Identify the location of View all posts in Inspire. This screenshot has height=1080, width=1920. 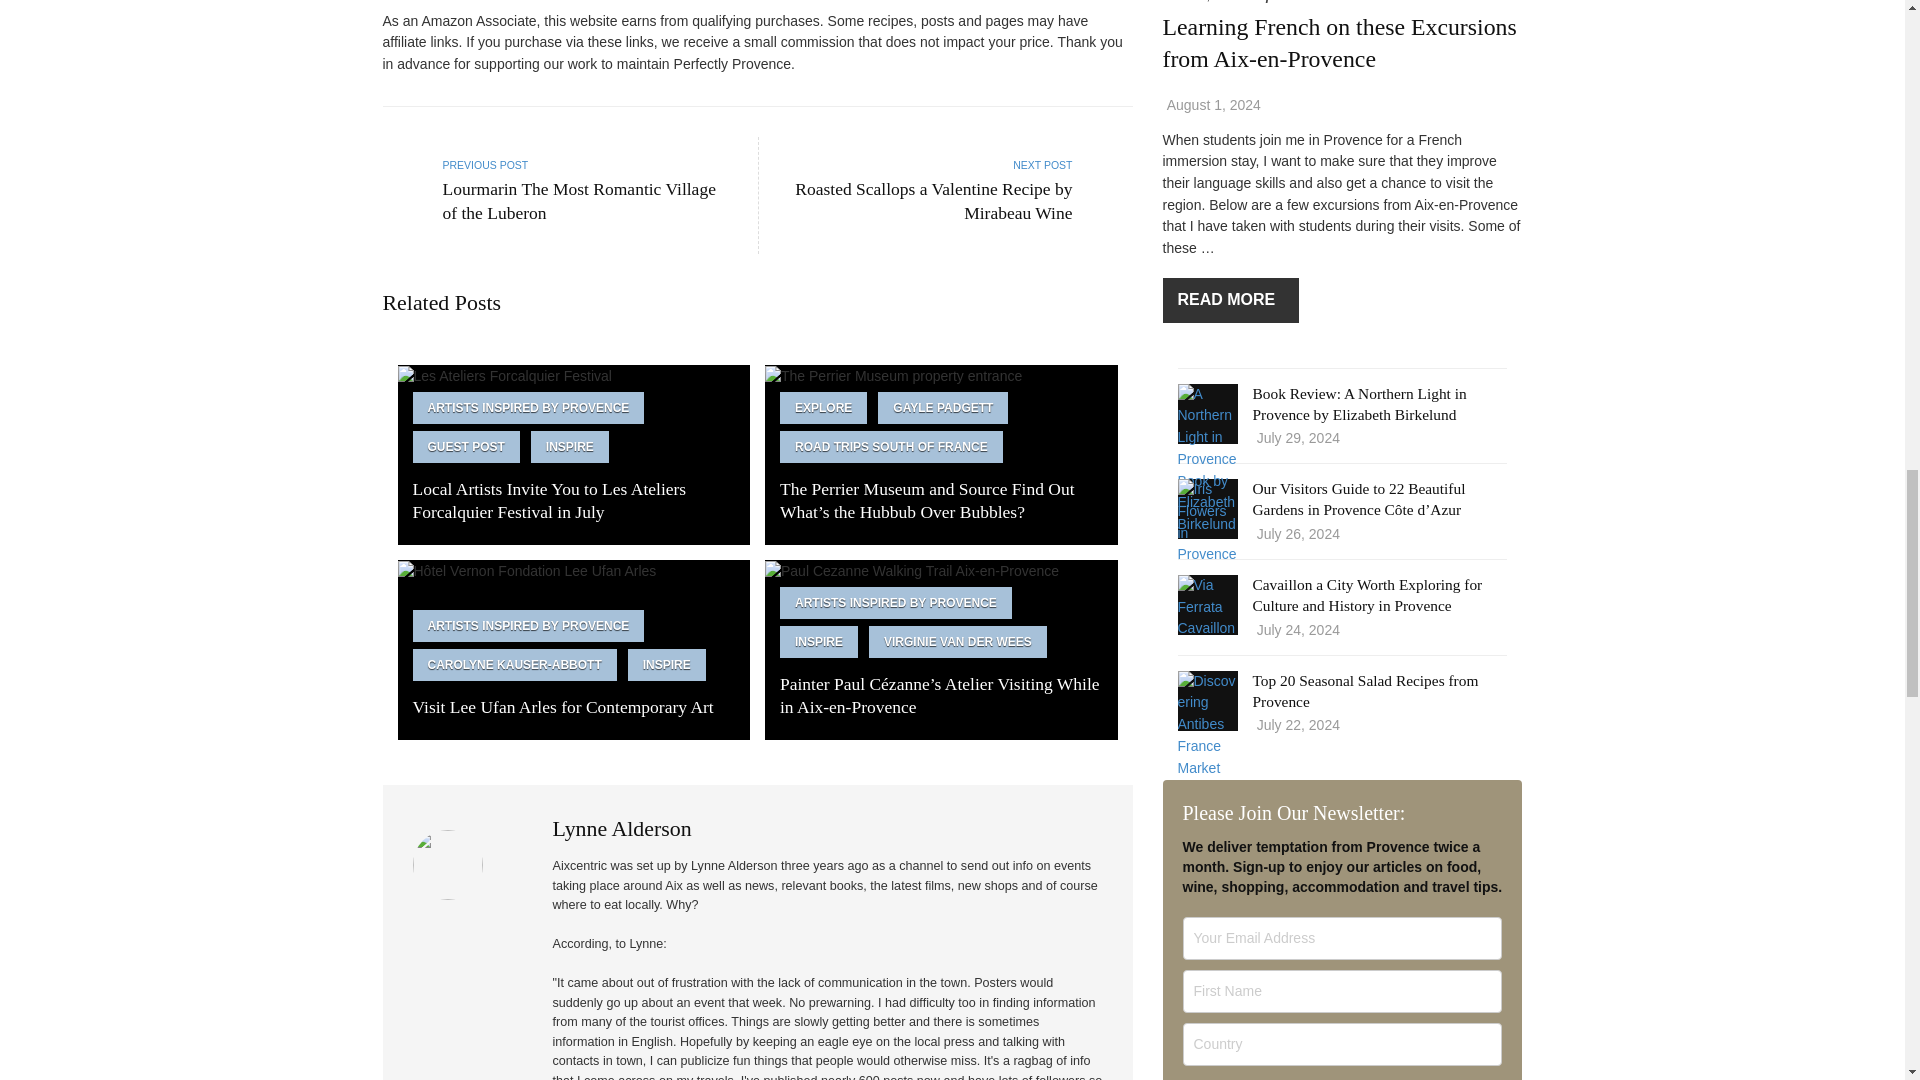
(570, 446).